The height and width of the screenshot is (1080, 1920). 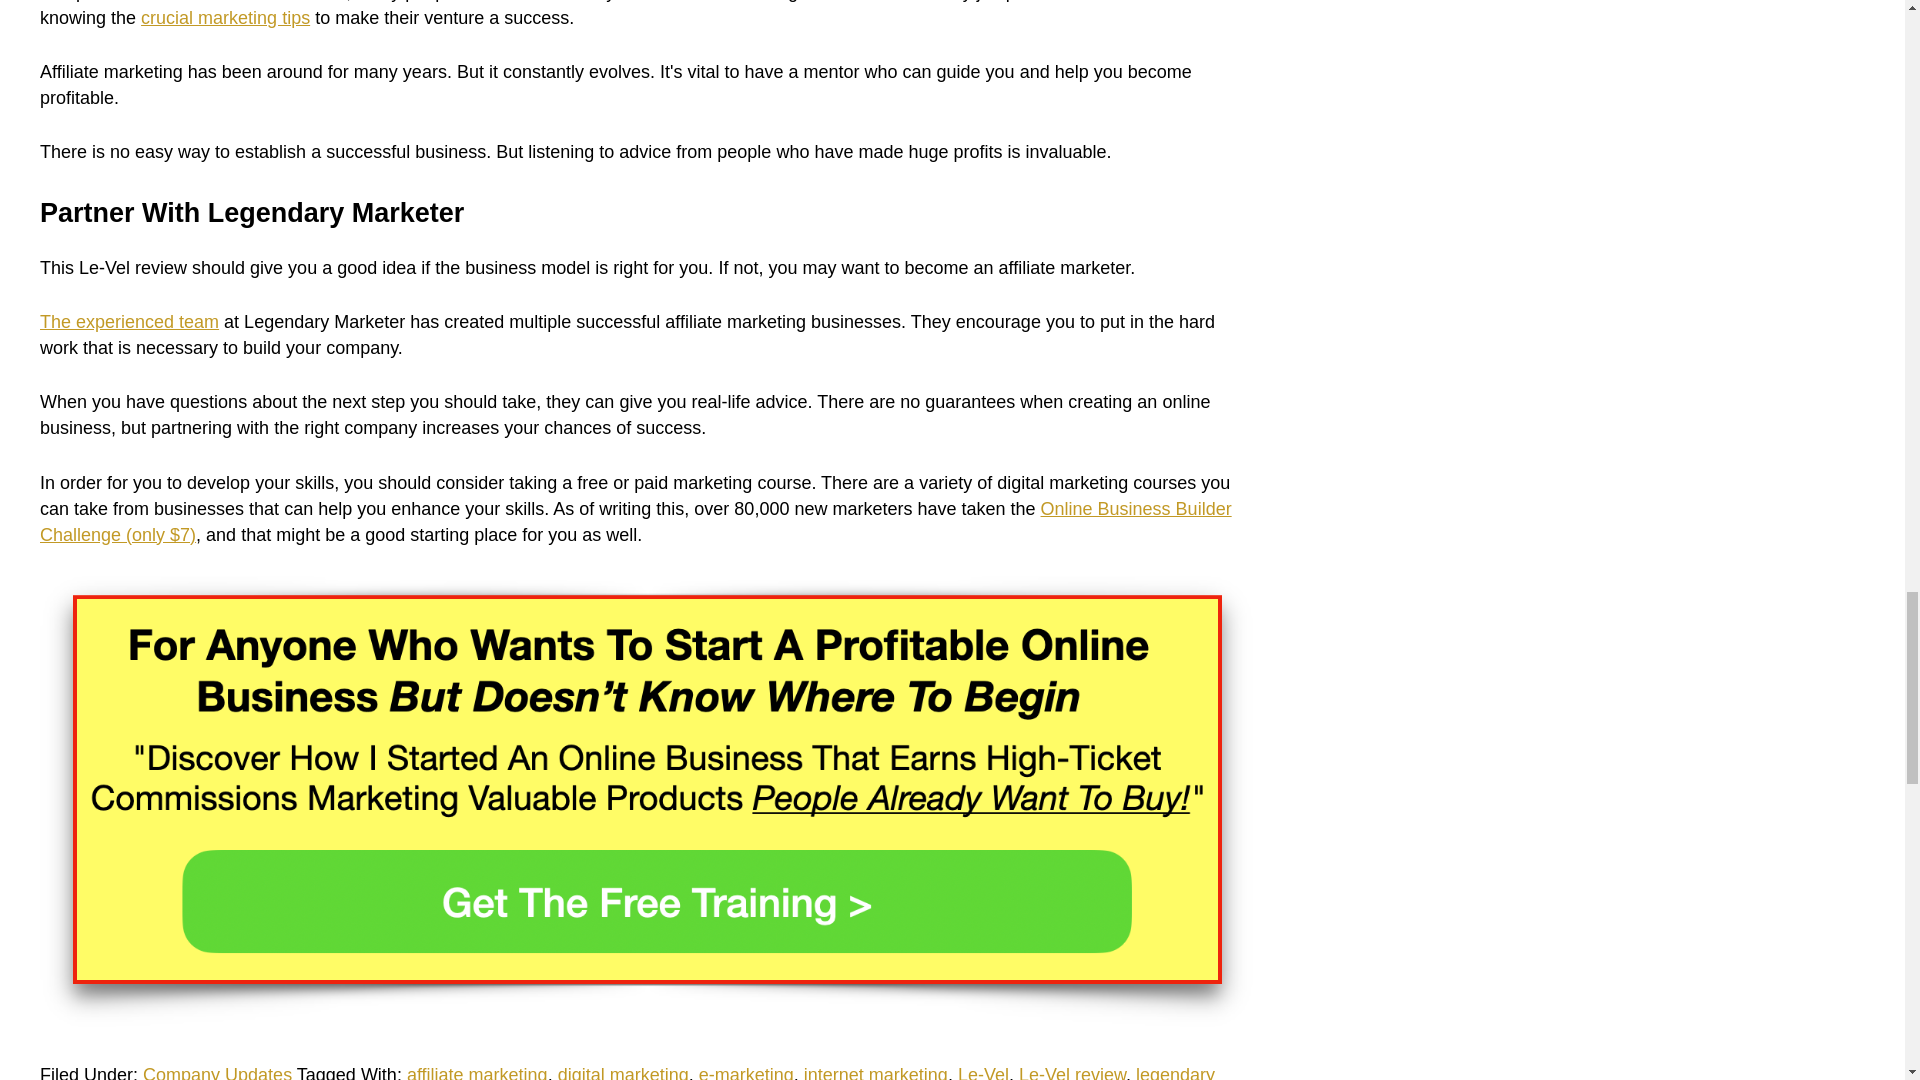 I want to click on Company Updates, so click(x=216, y=1072).